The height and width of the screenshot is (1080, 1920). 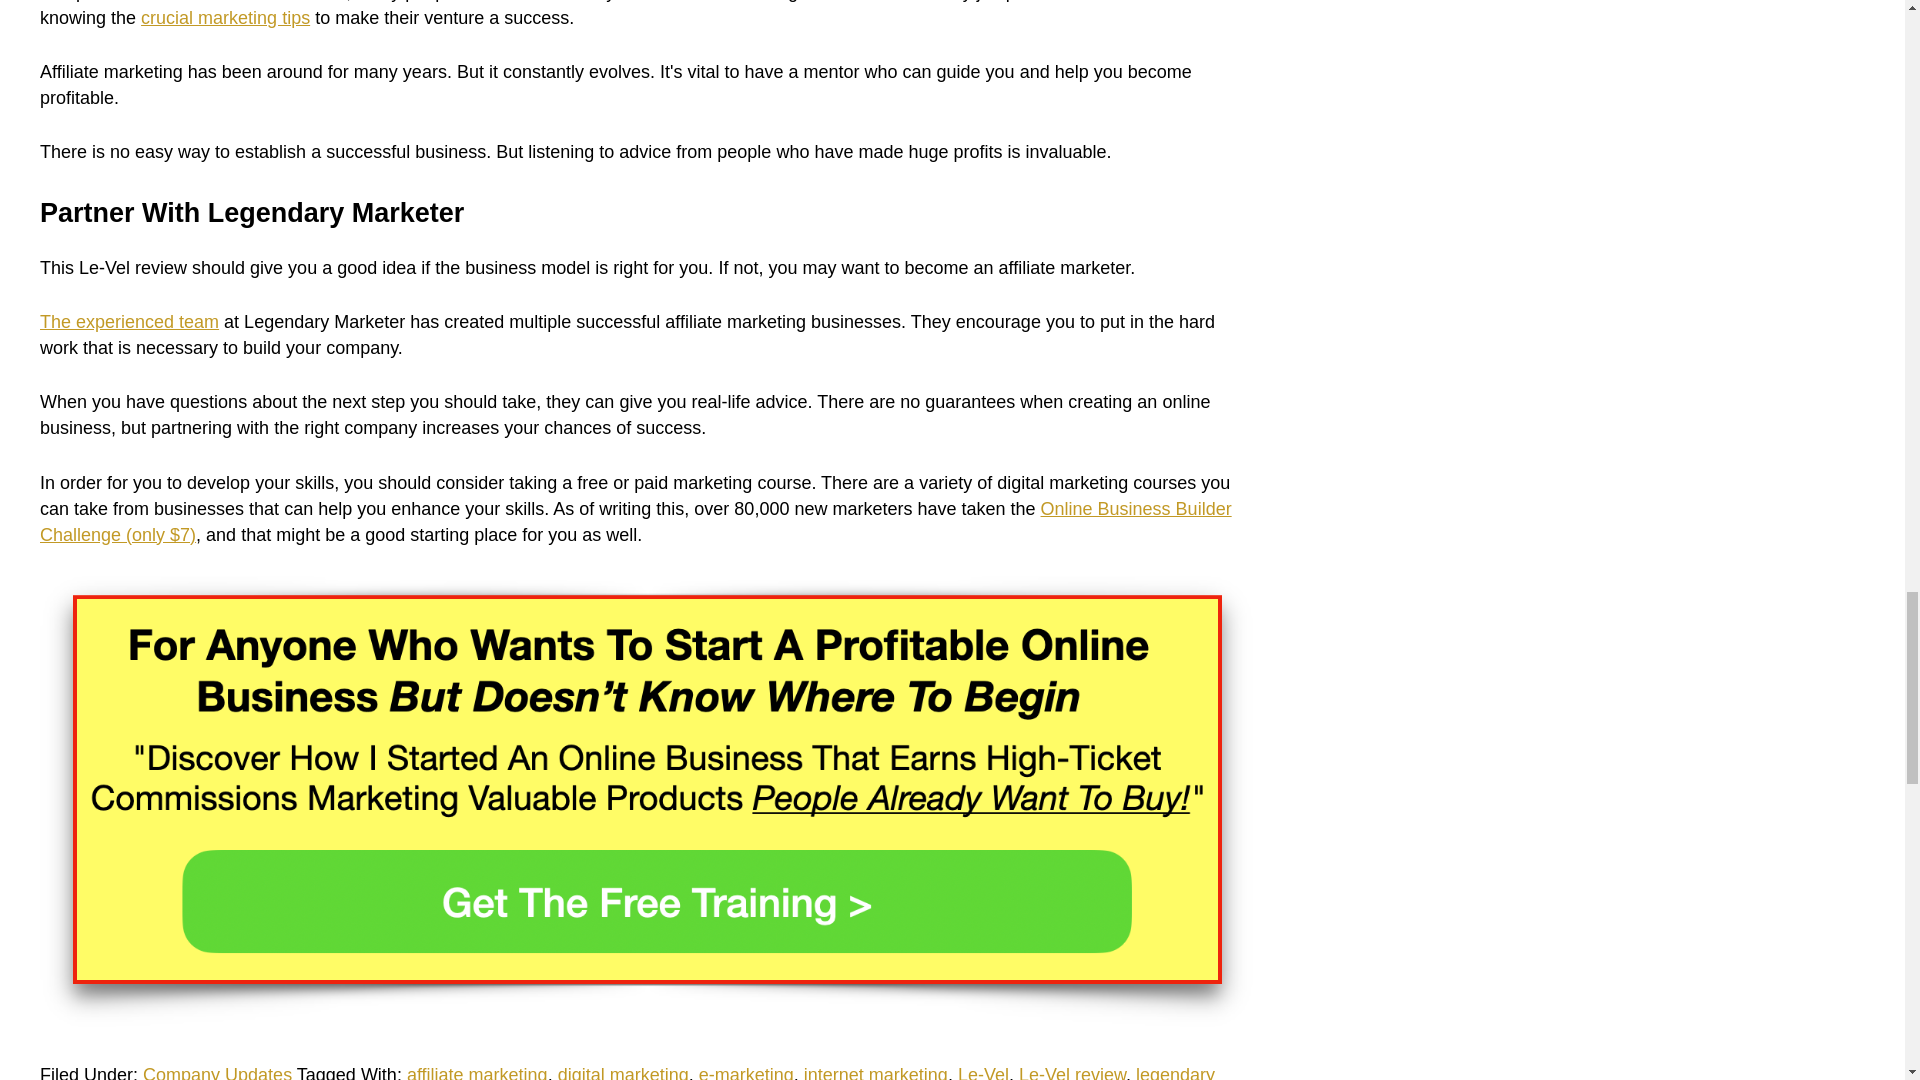 I want to click on Company Updates, so click(x=216, y=1072).